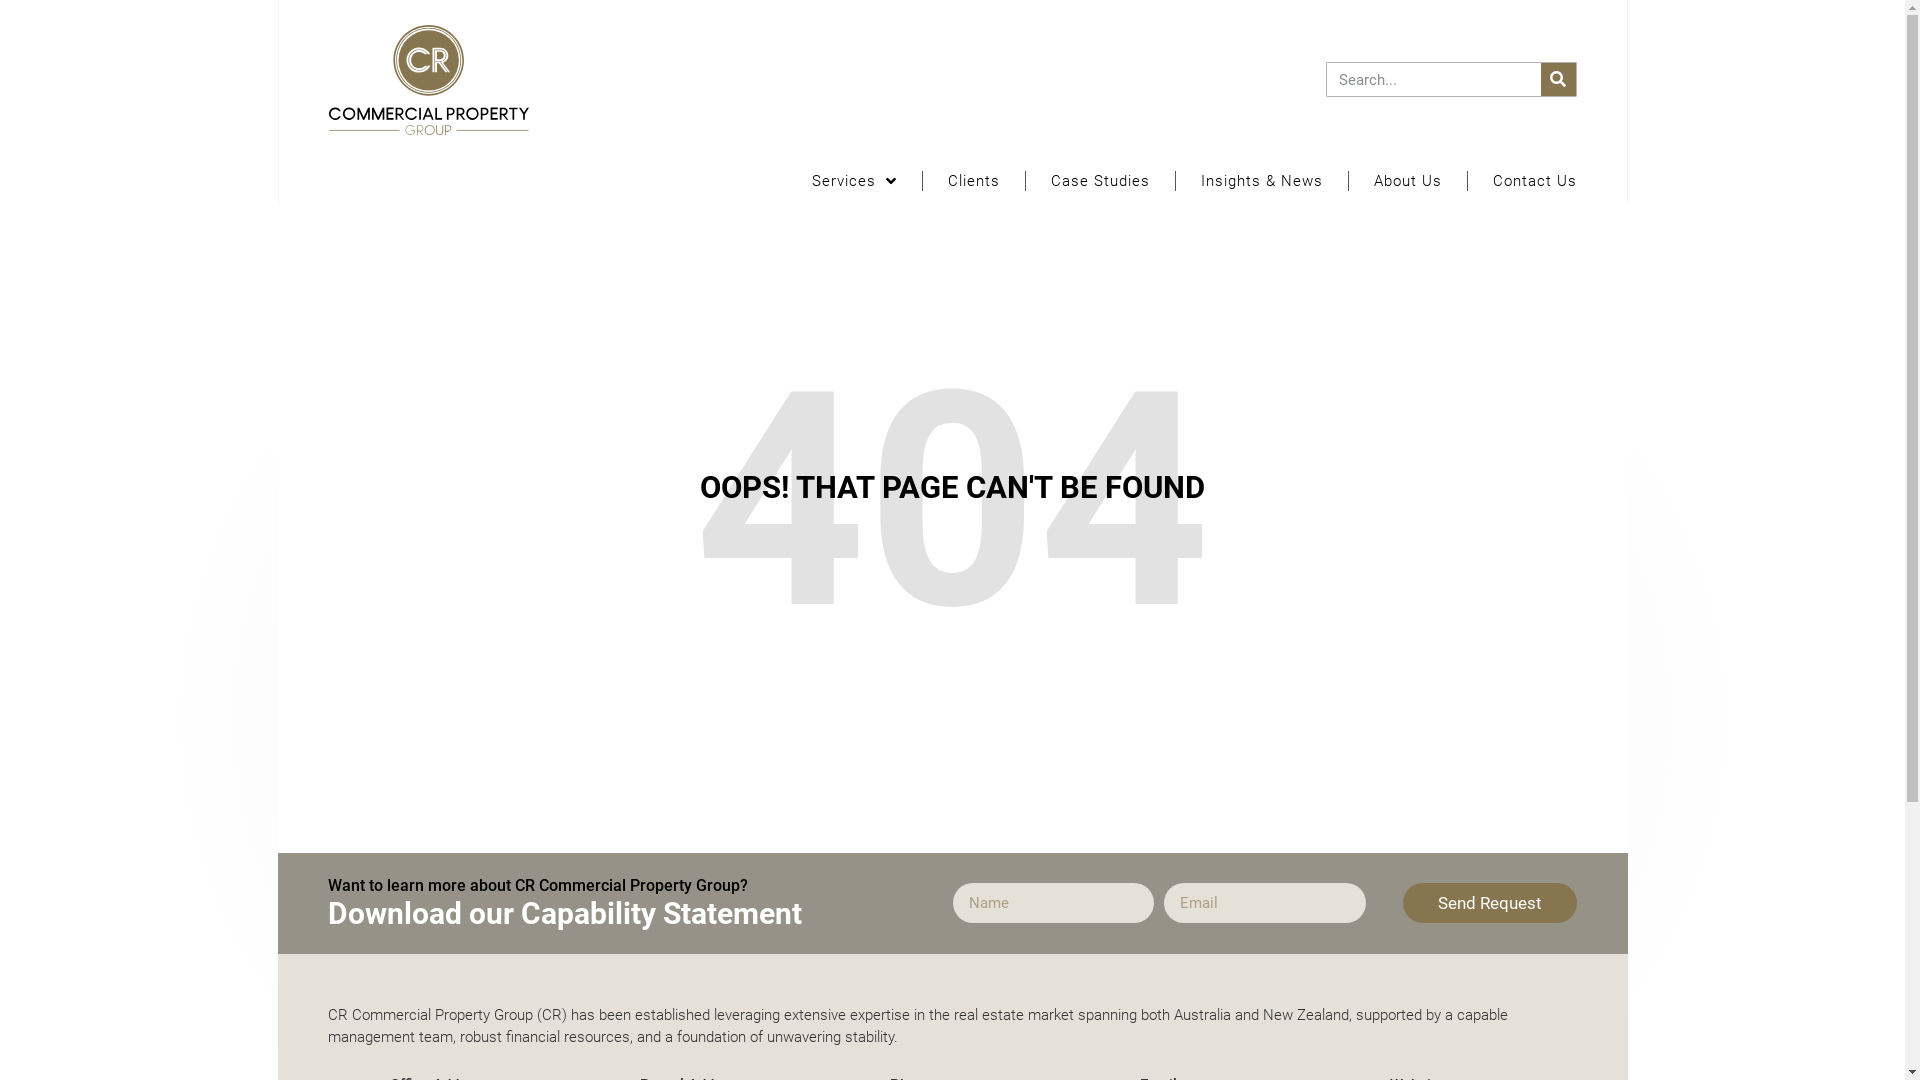 The image size is (1920, 1080). What do you see at coordinates (1100, 182) in the screenshot?
I see `Case Studies` at bounding box center [1100, 182].